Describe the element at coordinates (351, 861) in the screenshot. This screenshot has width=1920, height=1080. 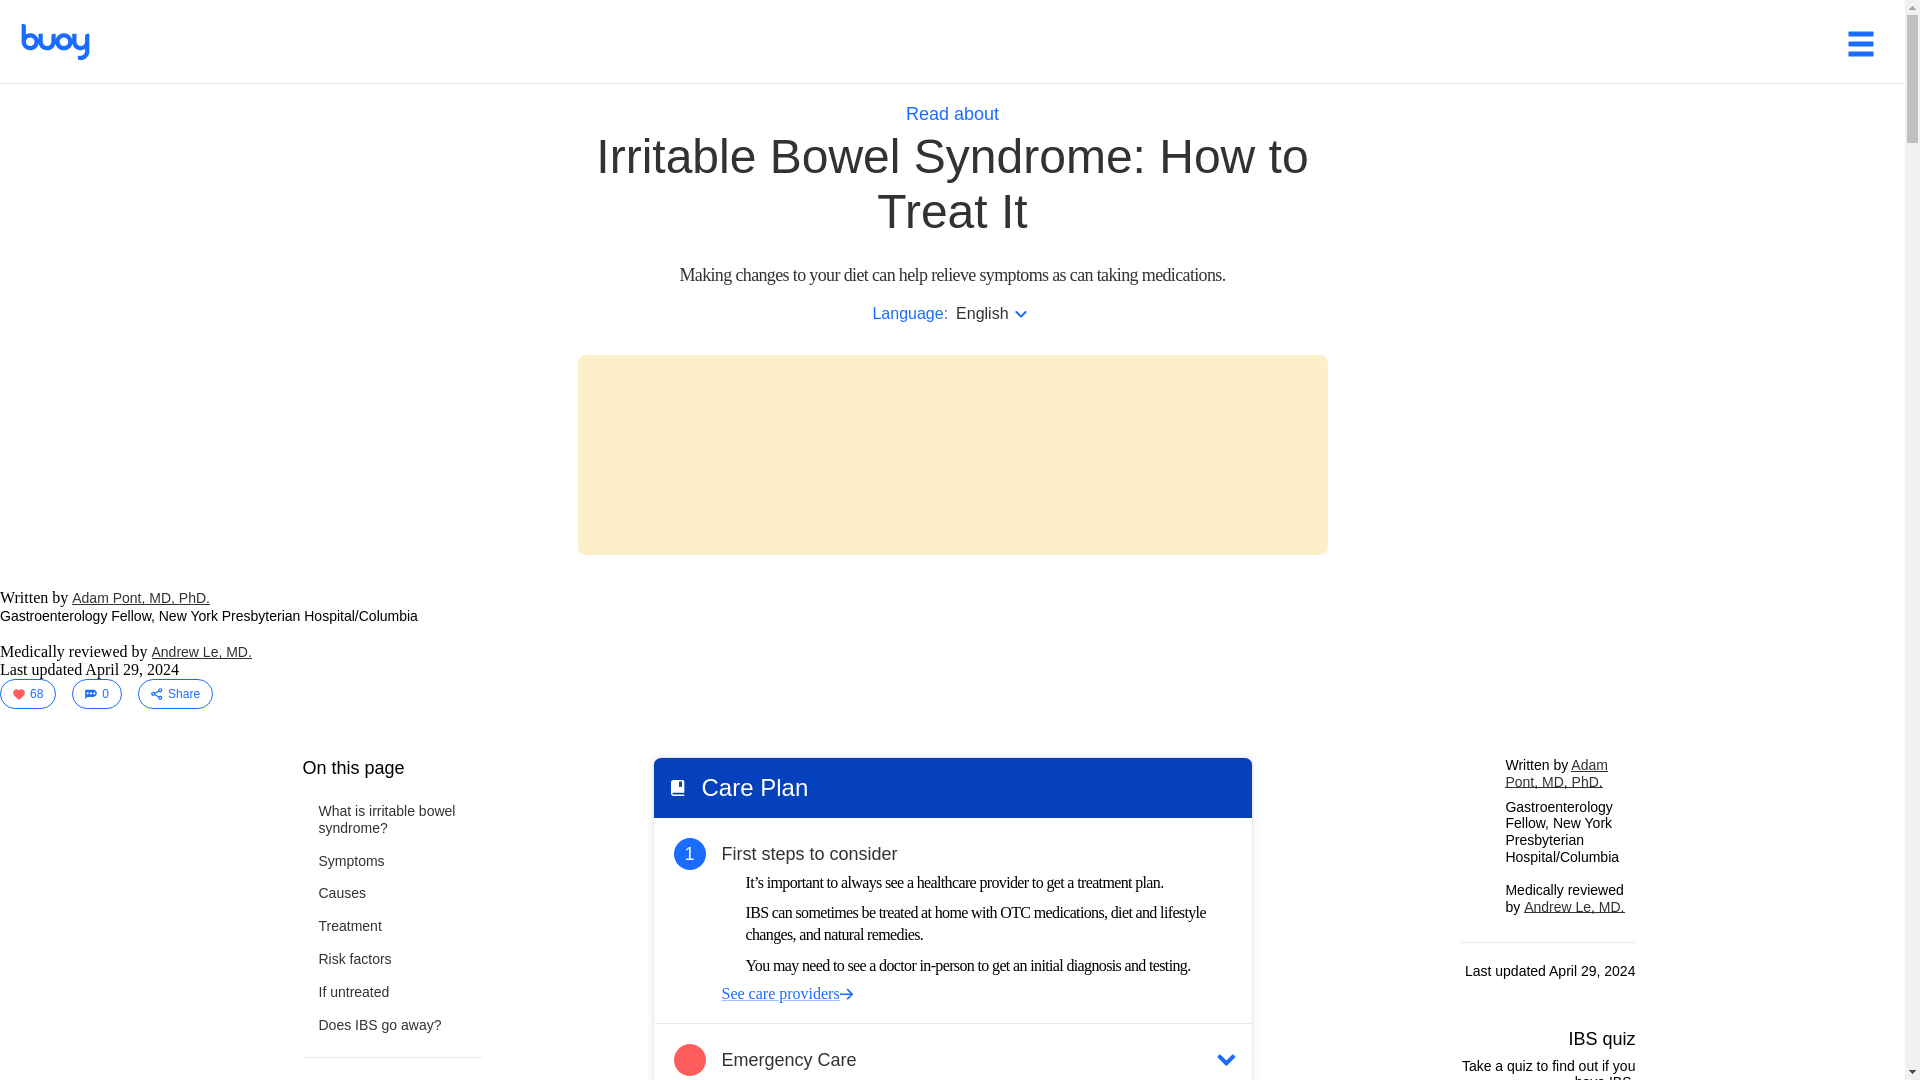
I see `Symptoms` at that location.